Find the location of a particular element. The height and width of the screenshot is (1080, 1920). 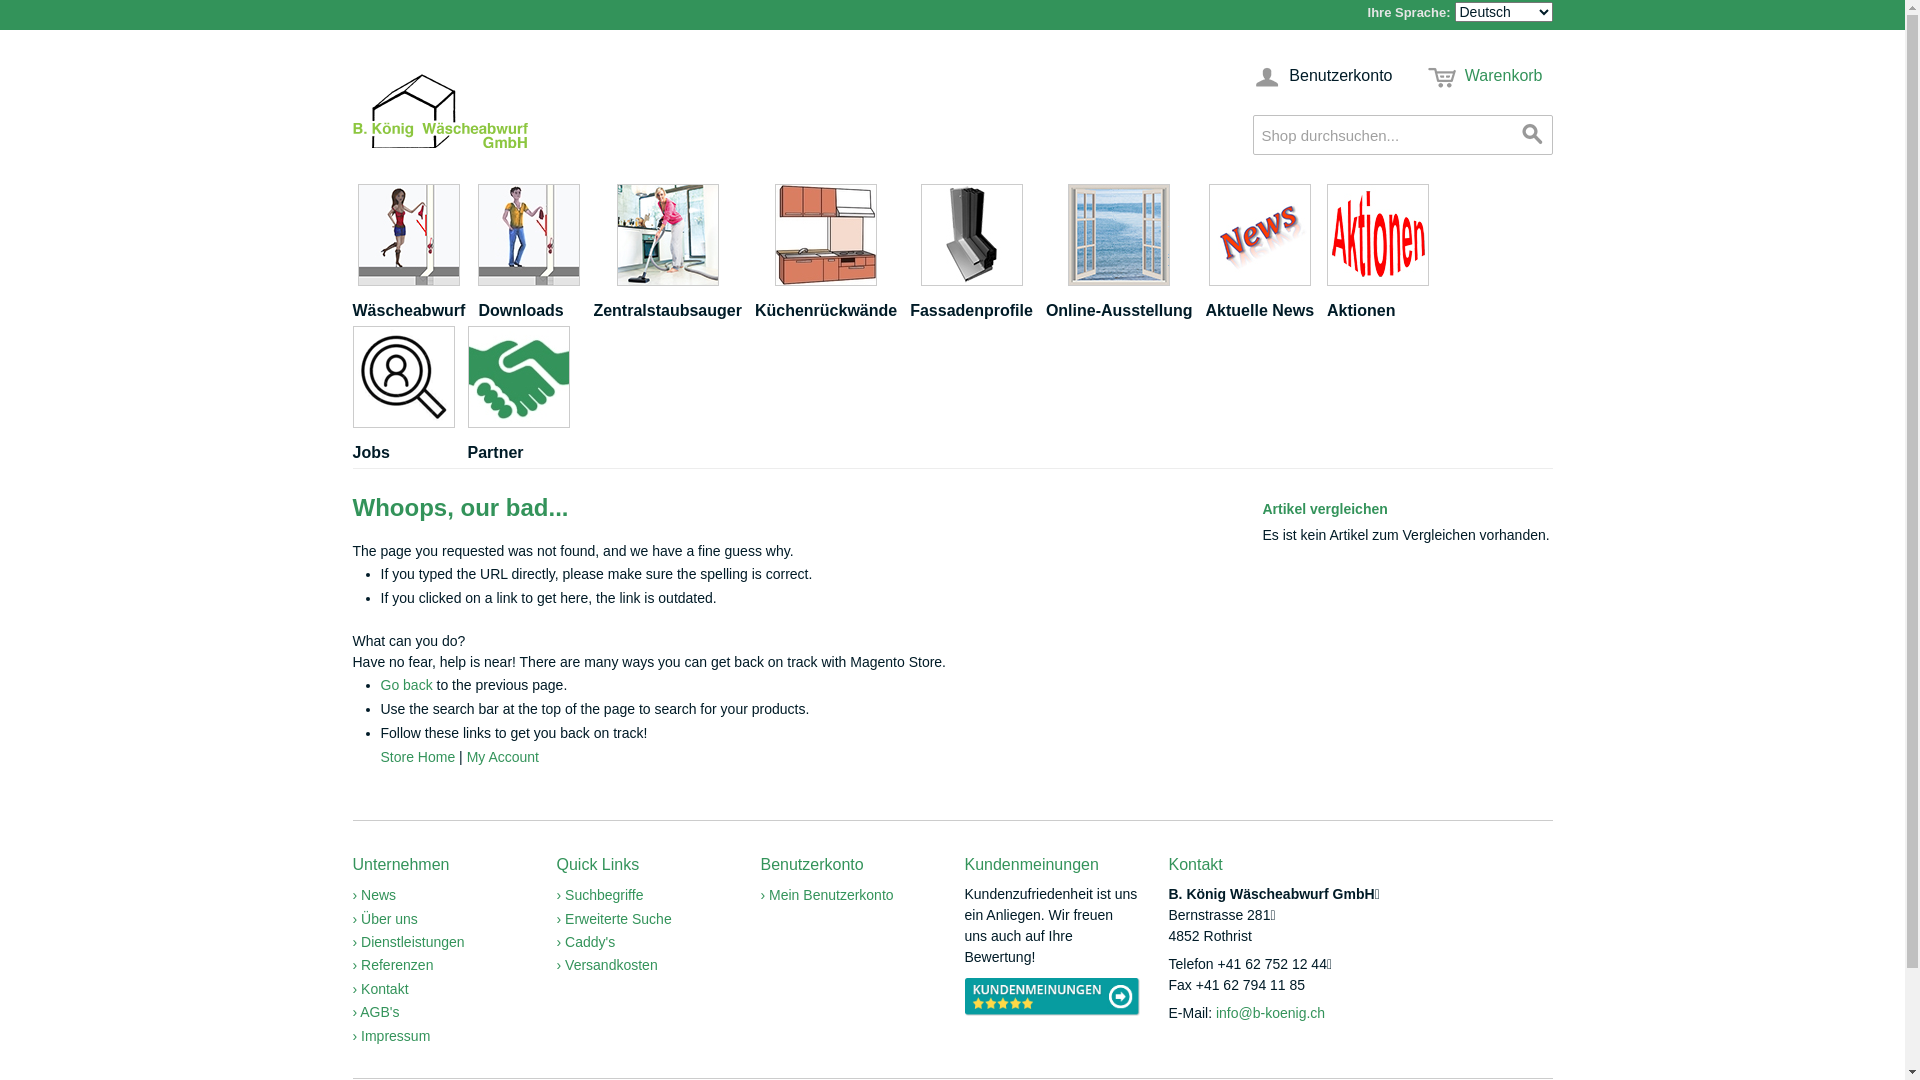

Benutzerkonto is located at coordinates (1322, 77).